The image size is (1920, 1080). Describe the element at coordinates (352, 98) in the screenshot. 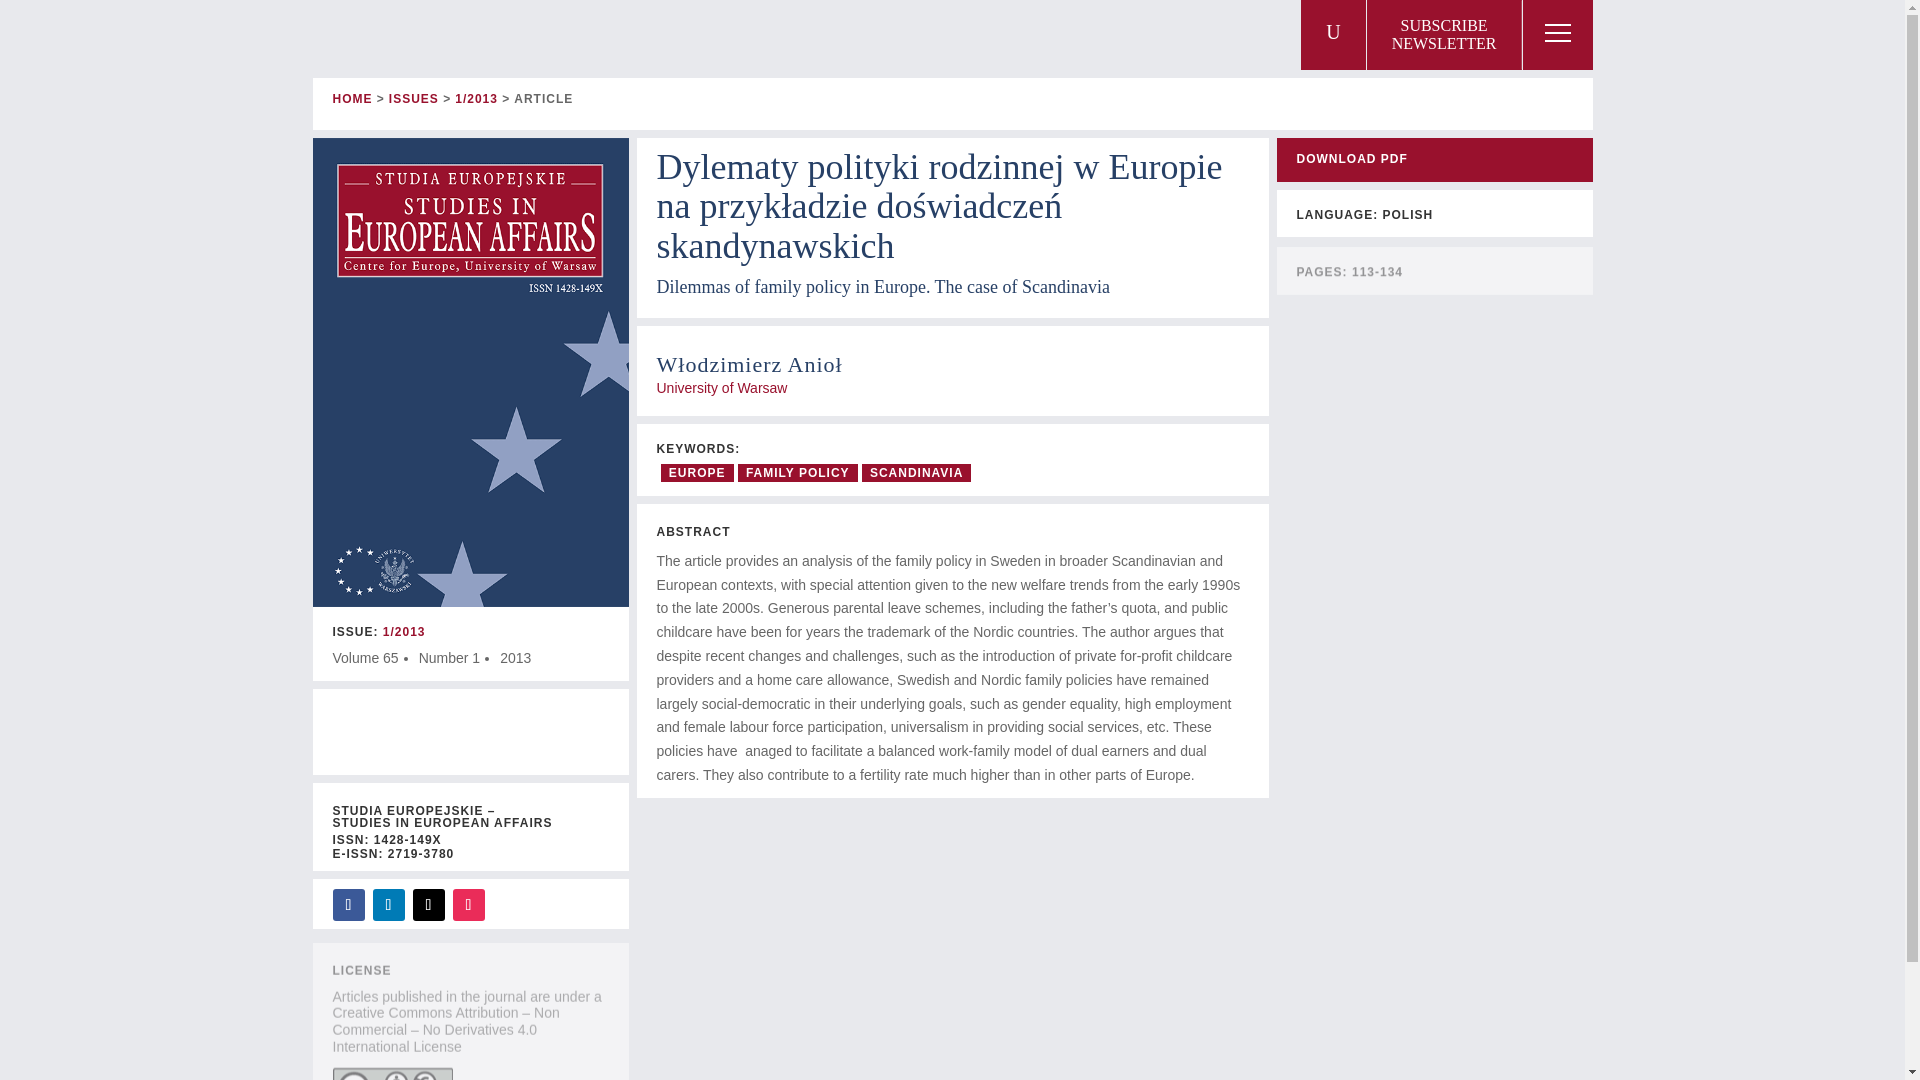

I see `HOME` at that location.